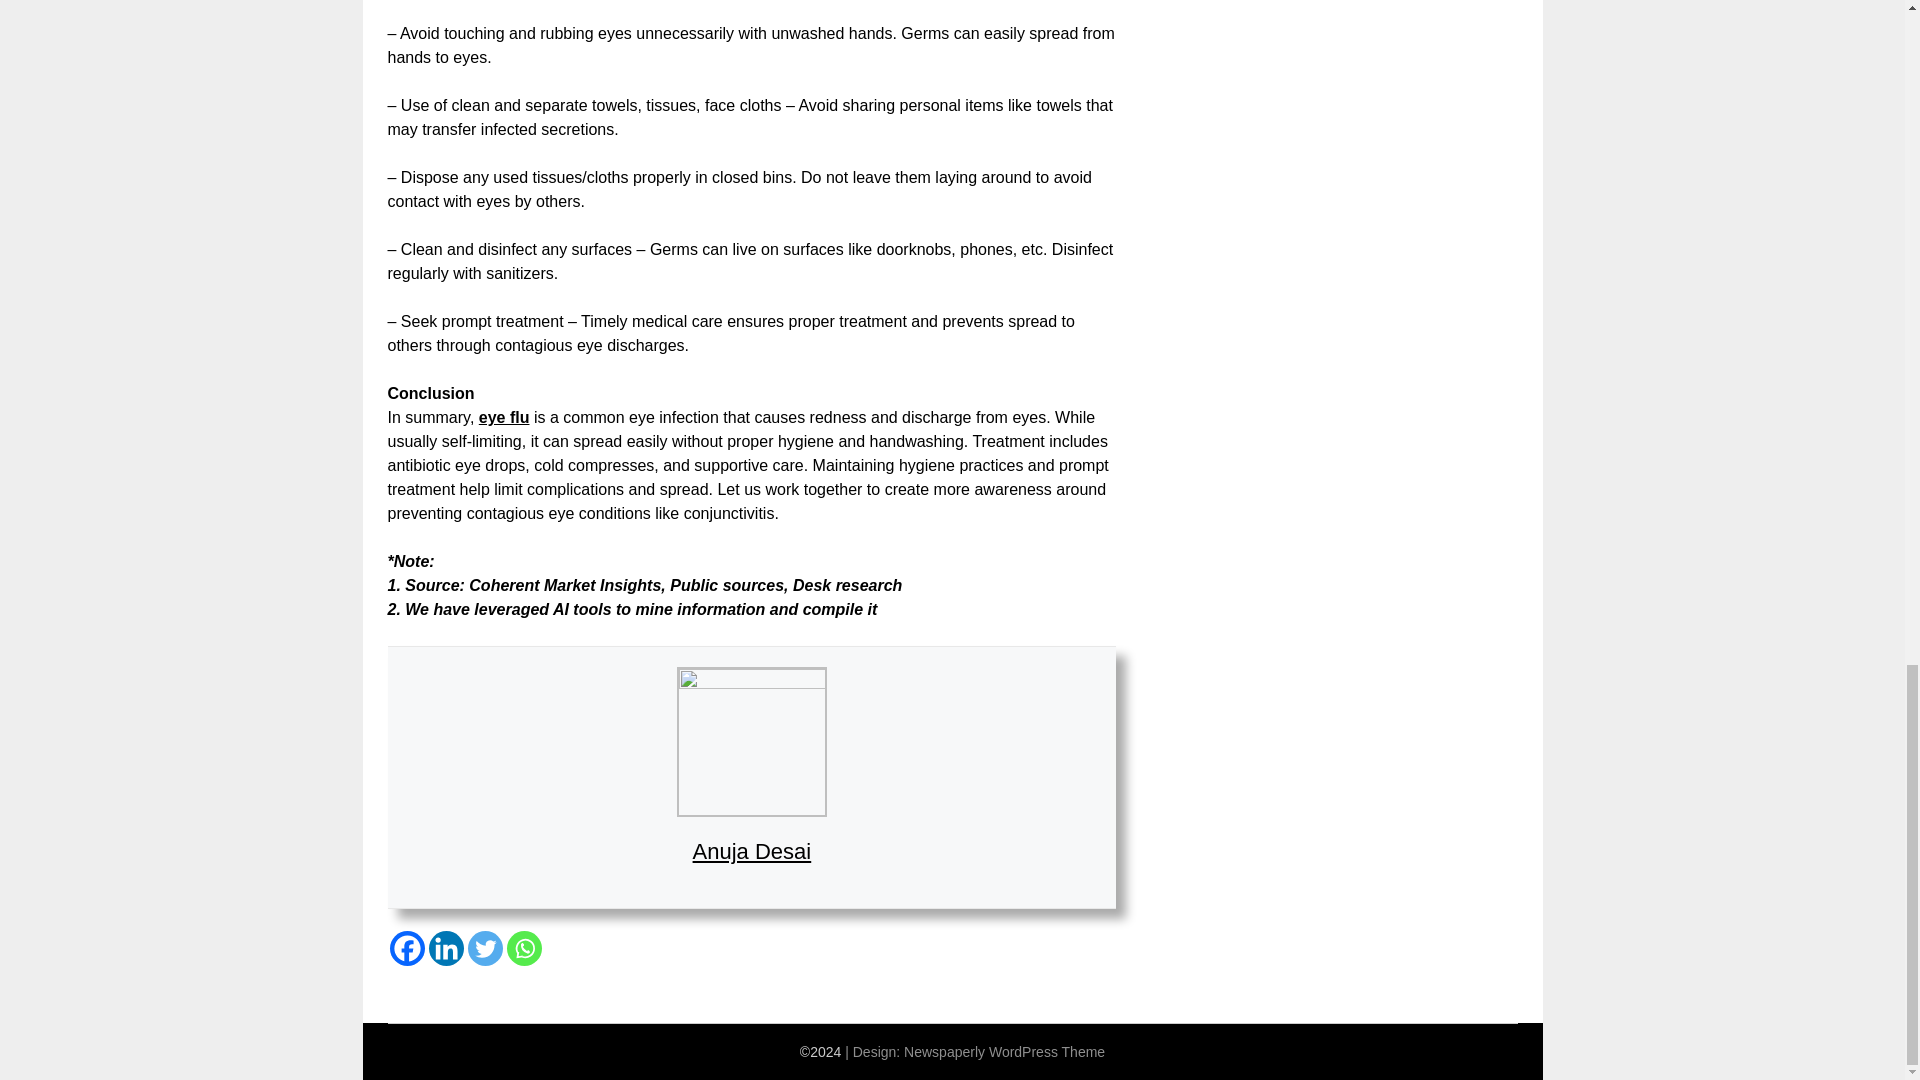 The image size is (1920, 1080). Describe the element at coordinates (406, 948) in the screenshot. I see `Facebook` at that location.